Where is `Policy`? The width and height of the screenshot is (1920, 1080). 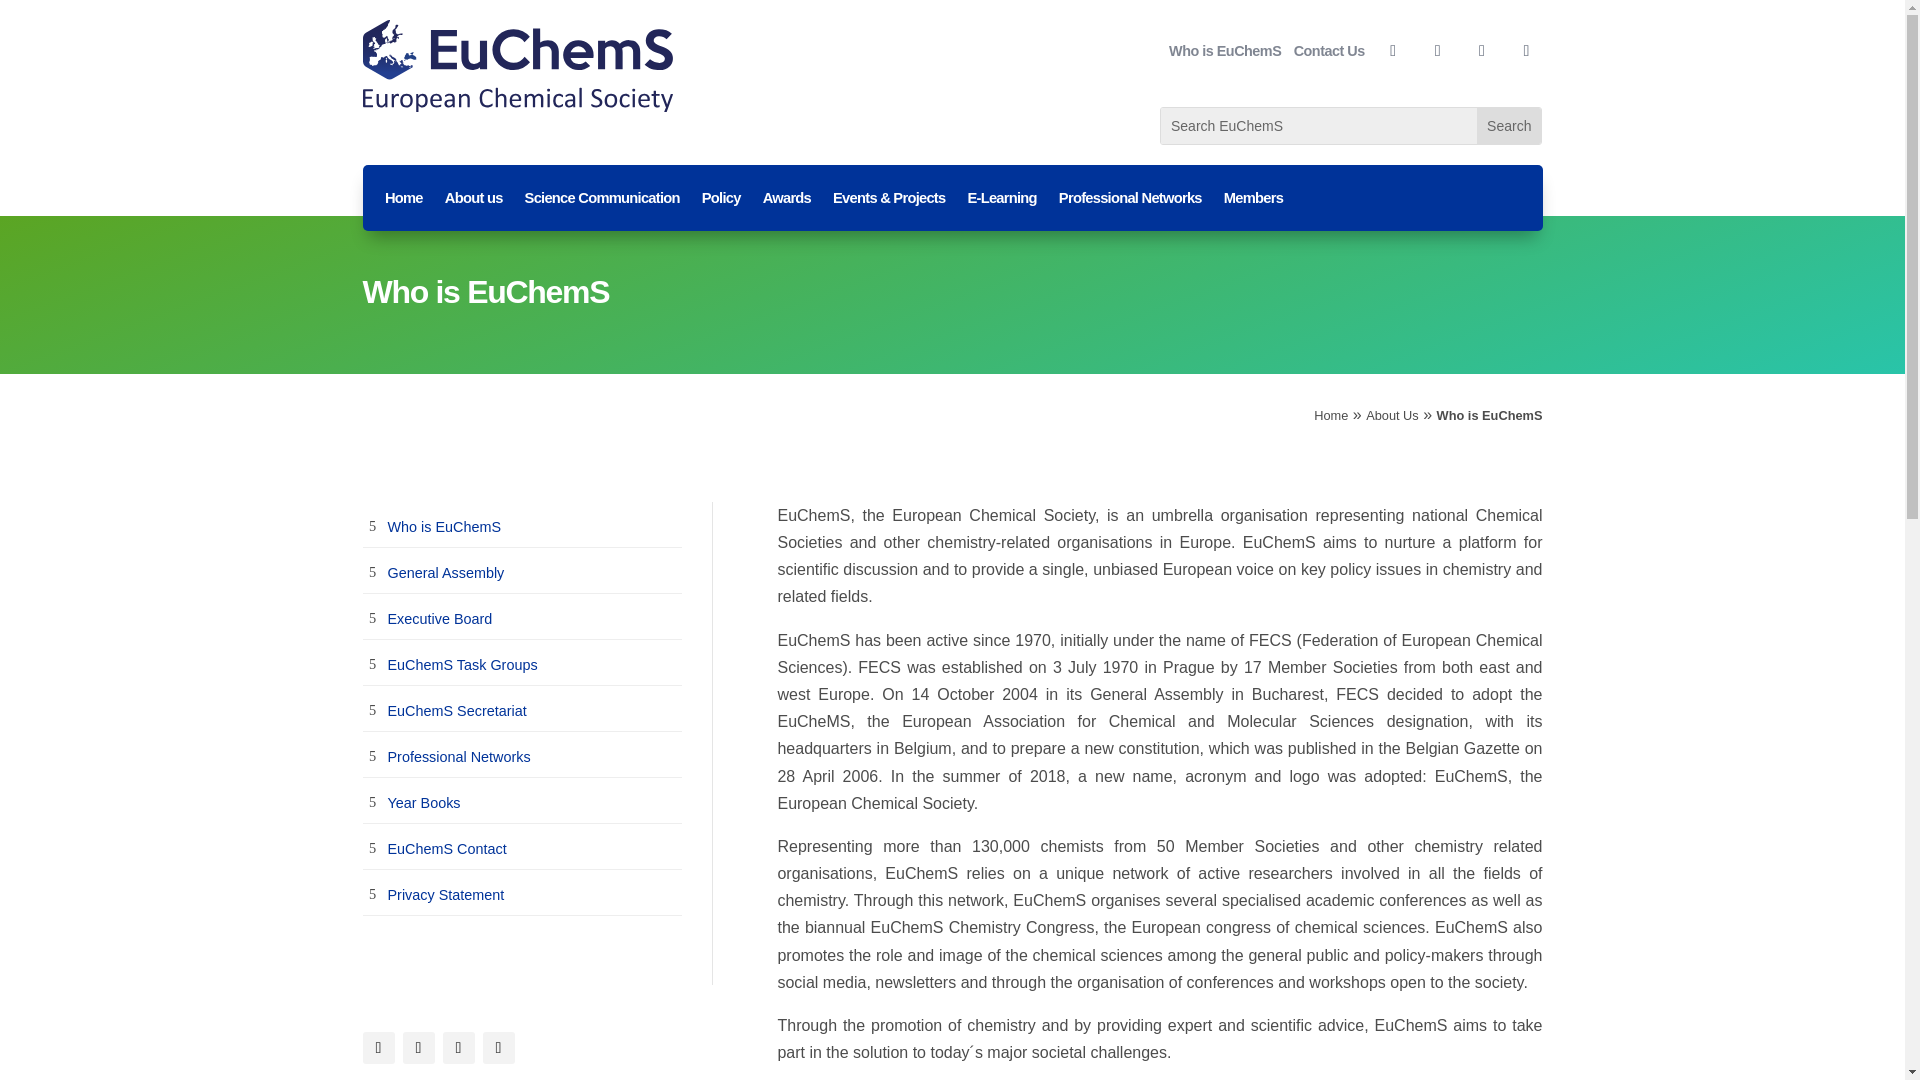 Policy is located at coordinates (722, 202).